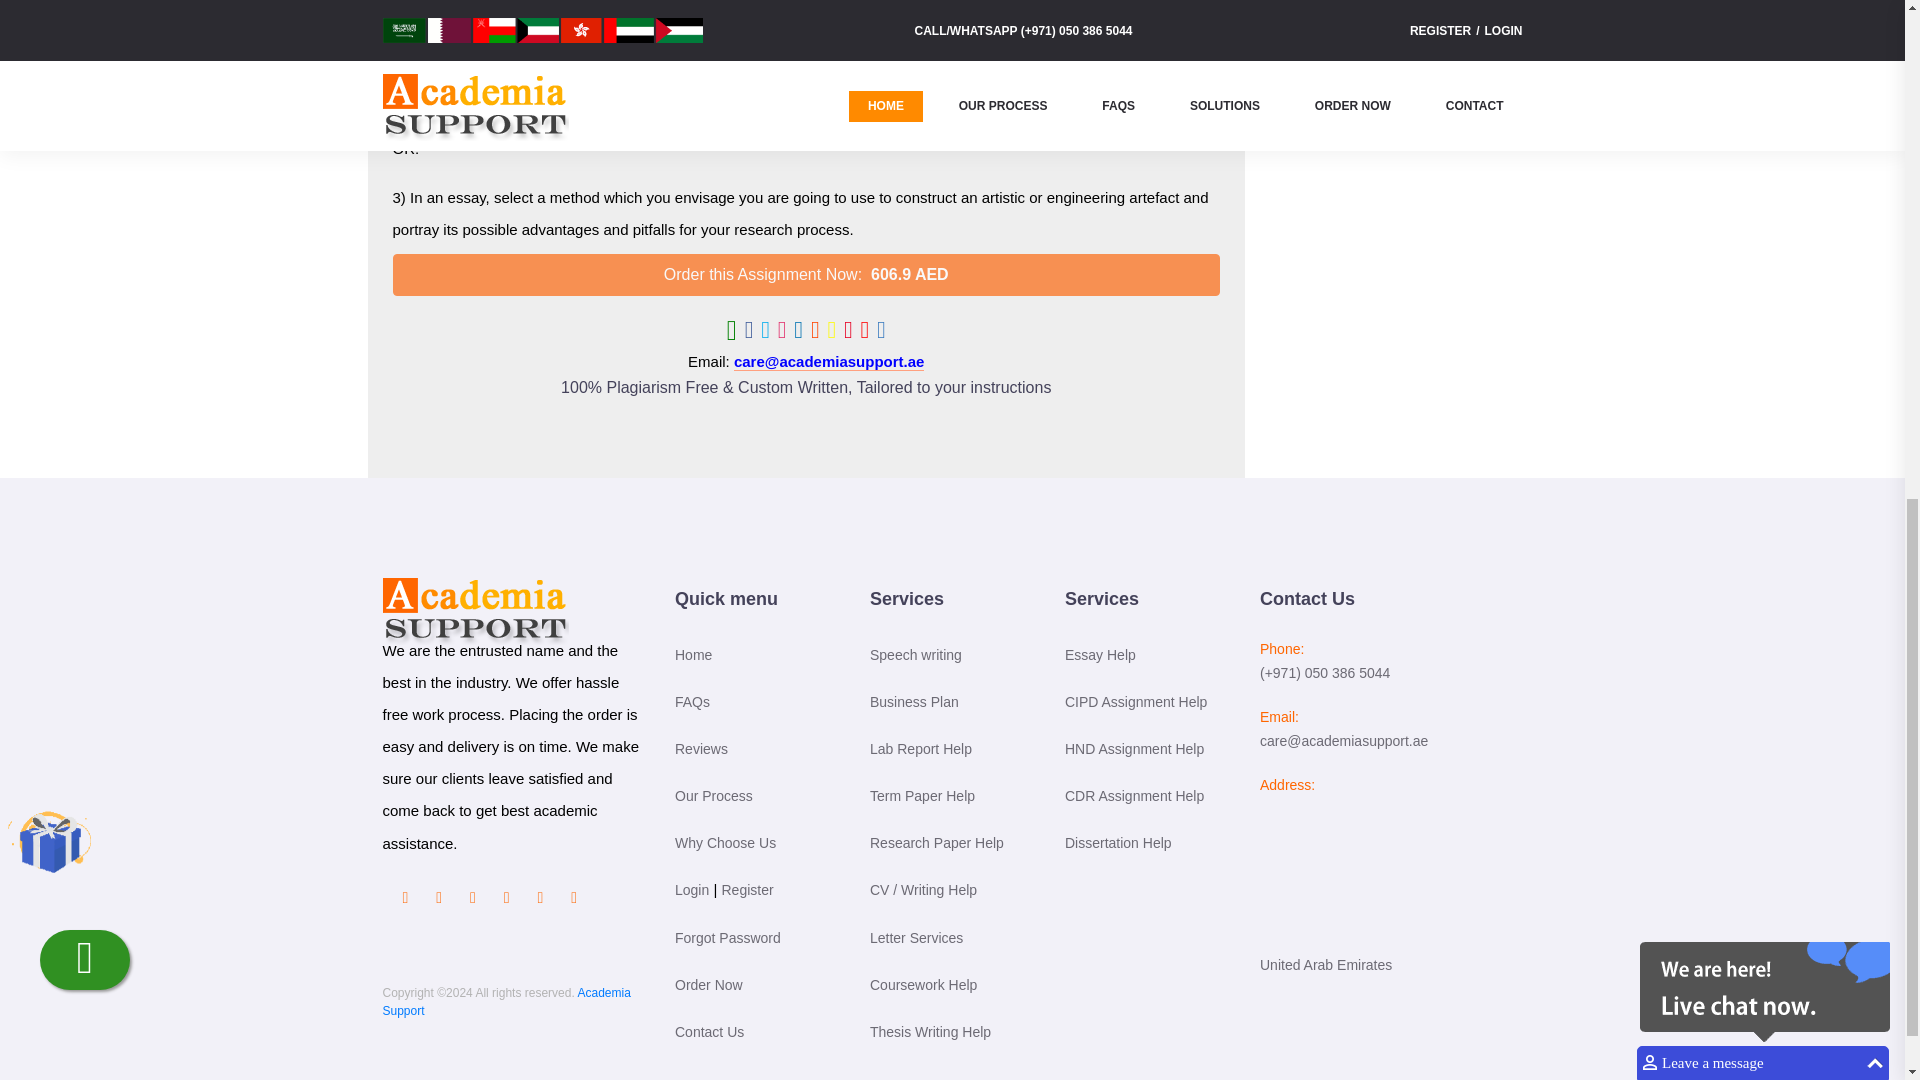  What do you see at coordinates (1874, 88) in the screenshot?
I see `Maximize` at bounding box center [1874, 88].